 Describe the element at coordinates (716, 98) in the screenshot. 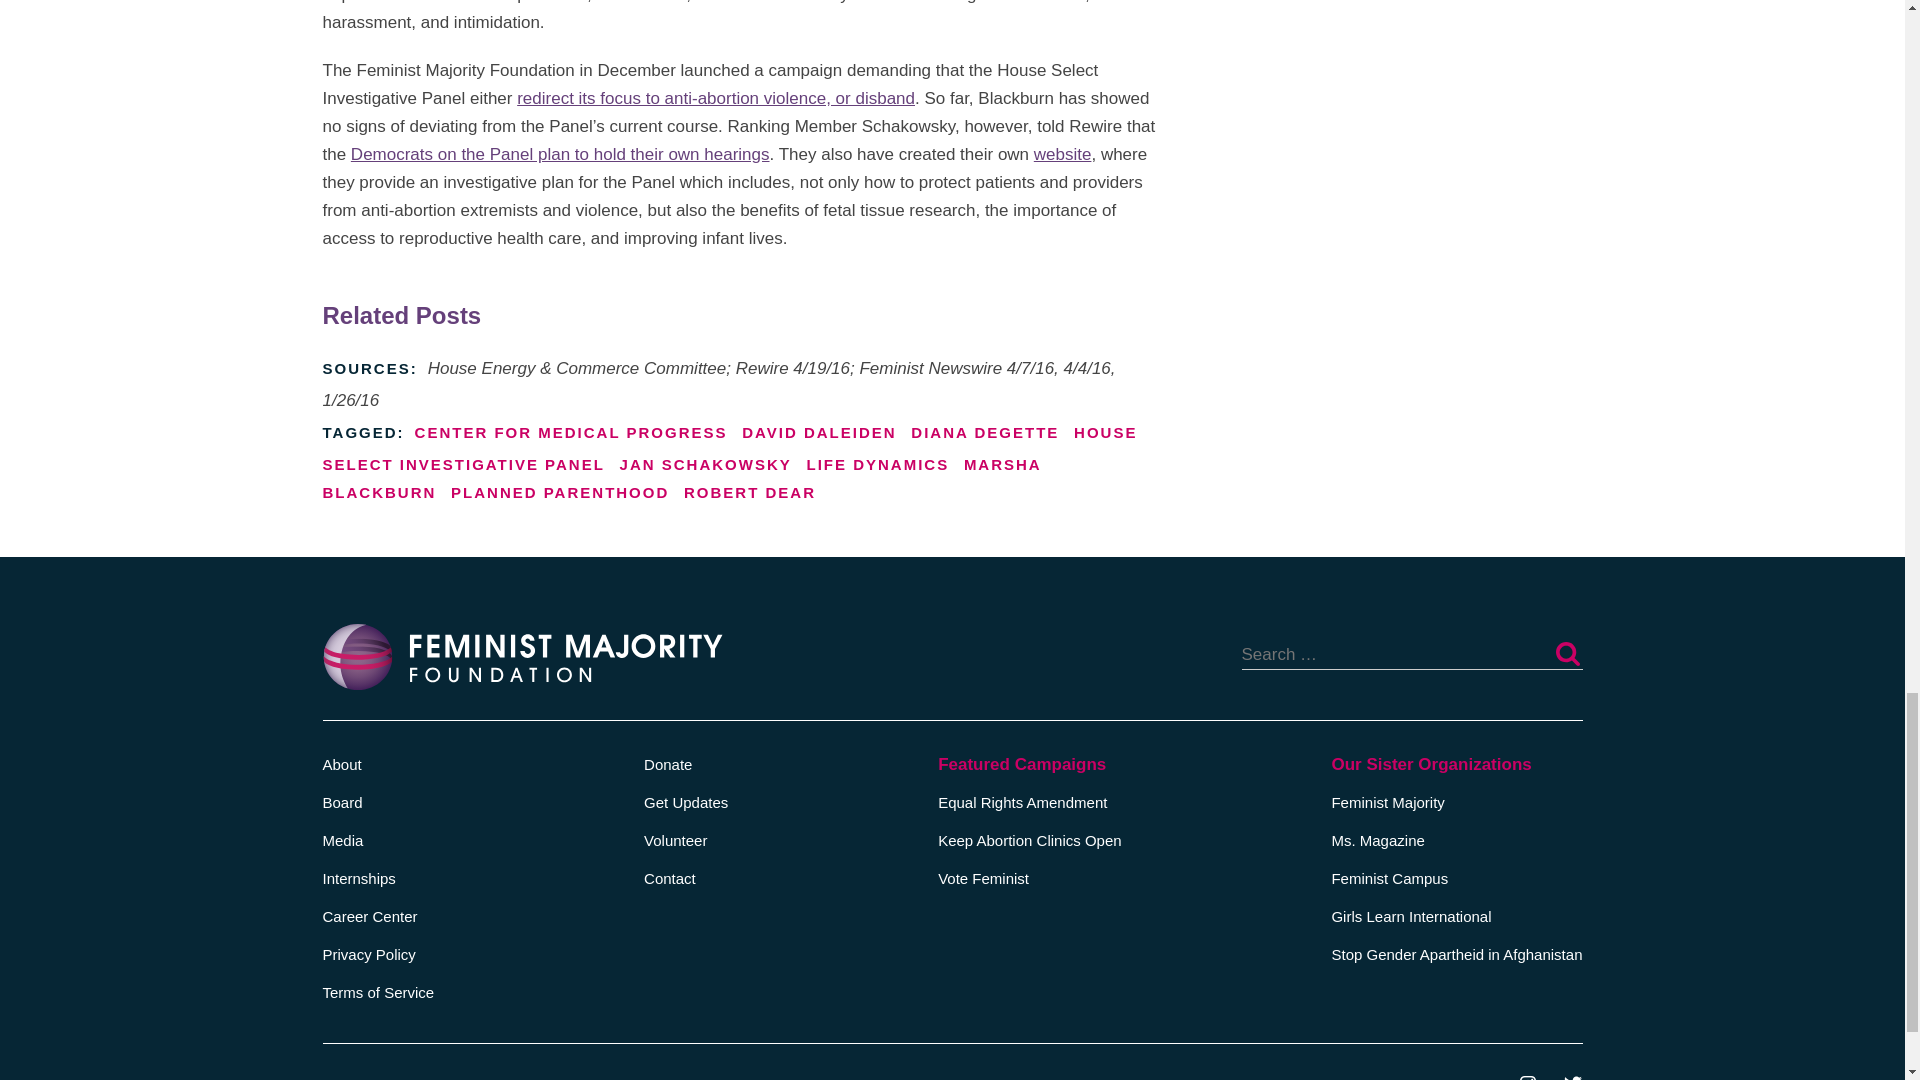

I see `redirect its focus to anti-abortion violence, or disband` at that location.